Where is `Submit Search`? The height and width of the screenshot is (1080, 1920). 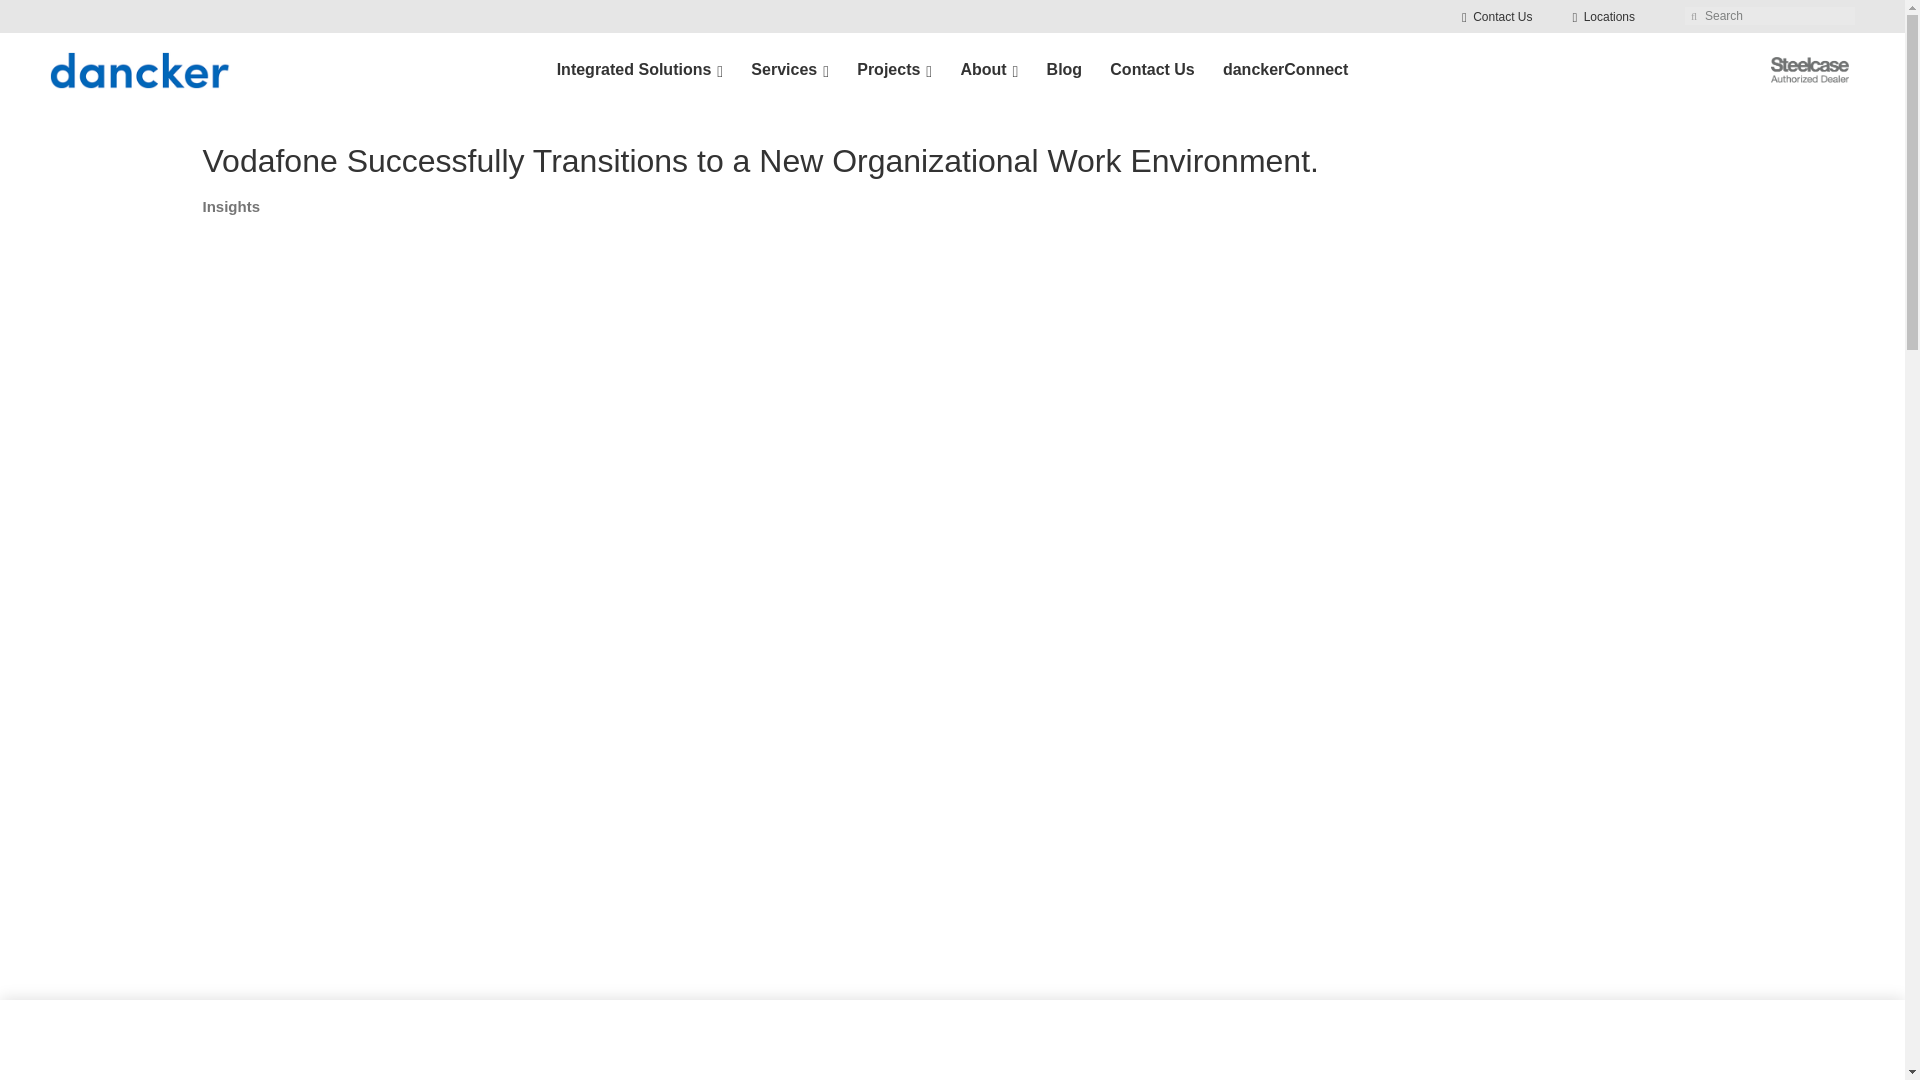 Submit Search is located at coordinates (1694, 15).